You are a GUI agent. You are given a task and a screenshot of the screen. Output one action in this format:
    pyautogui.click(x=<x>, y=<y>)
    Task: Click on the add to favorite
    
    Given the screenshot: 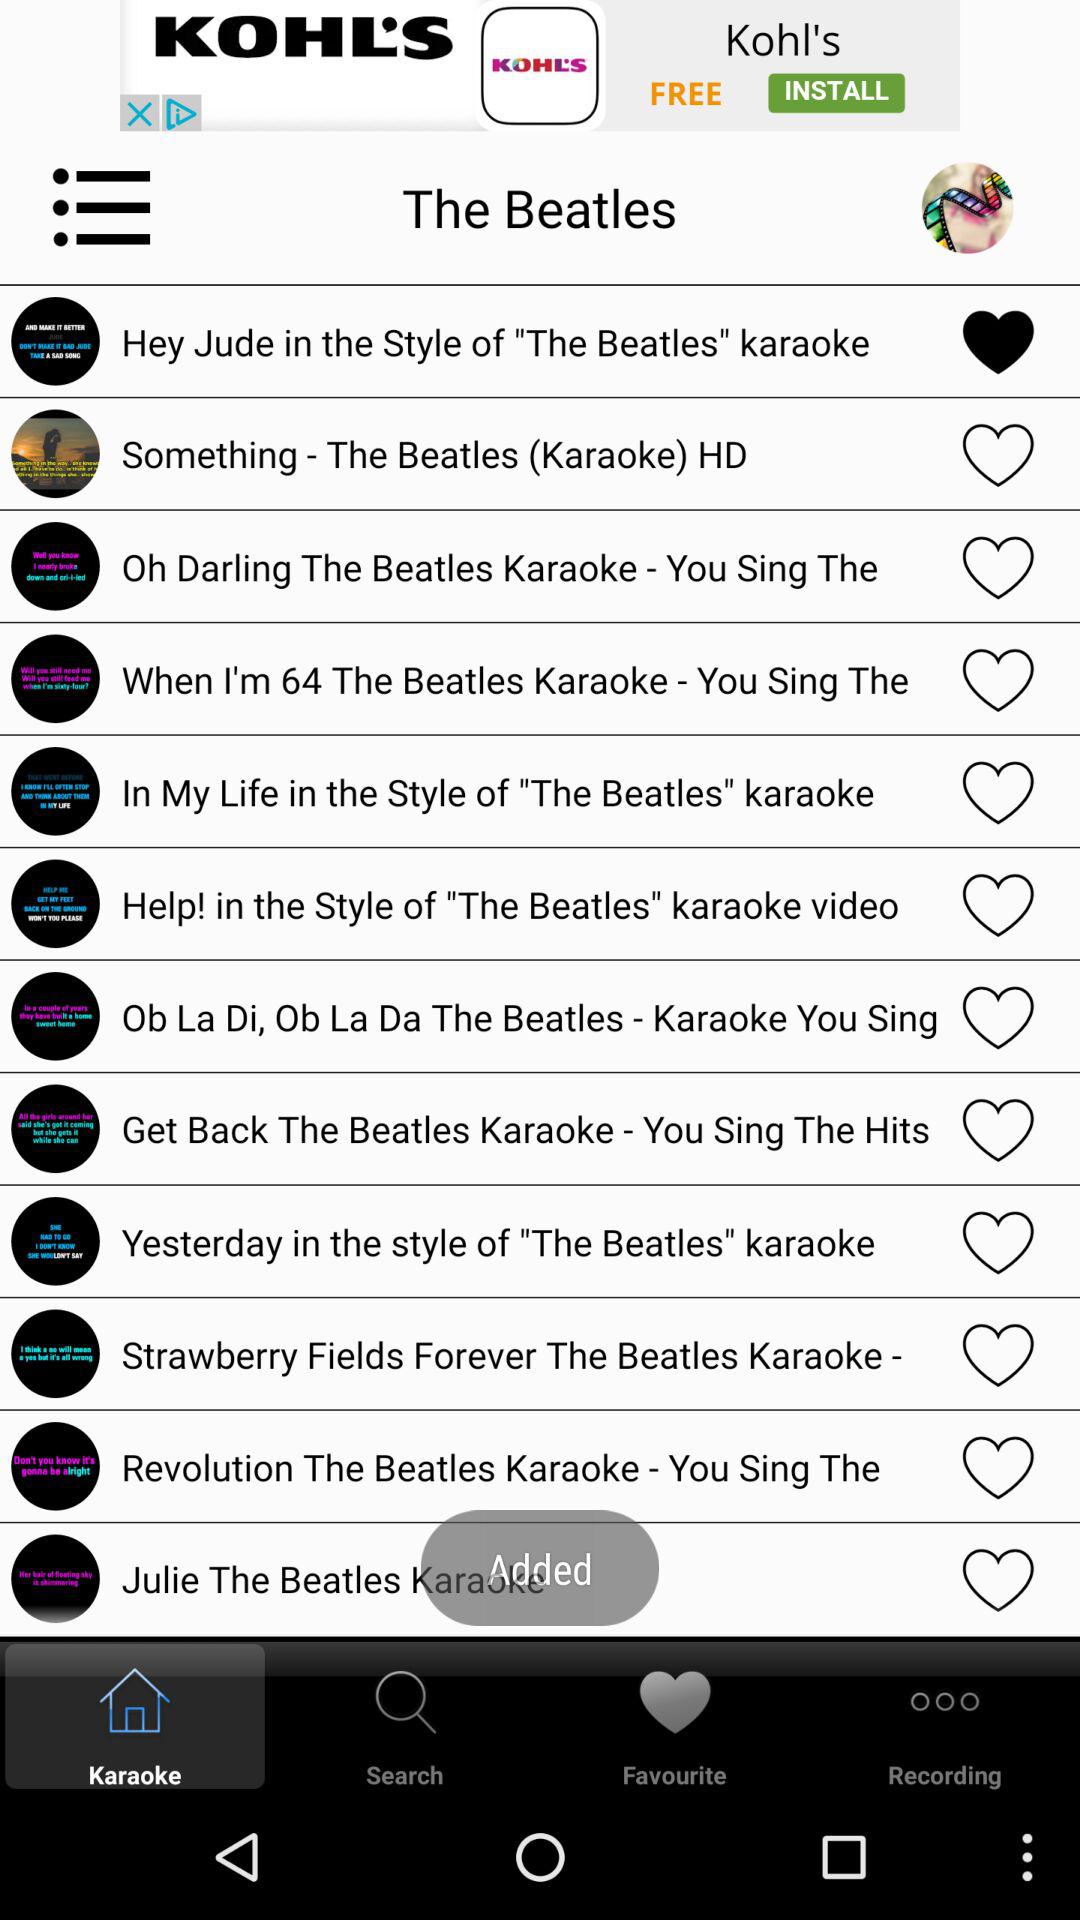 What is the action you would take?
    pyautogui.click(x=998, y=1466)
    